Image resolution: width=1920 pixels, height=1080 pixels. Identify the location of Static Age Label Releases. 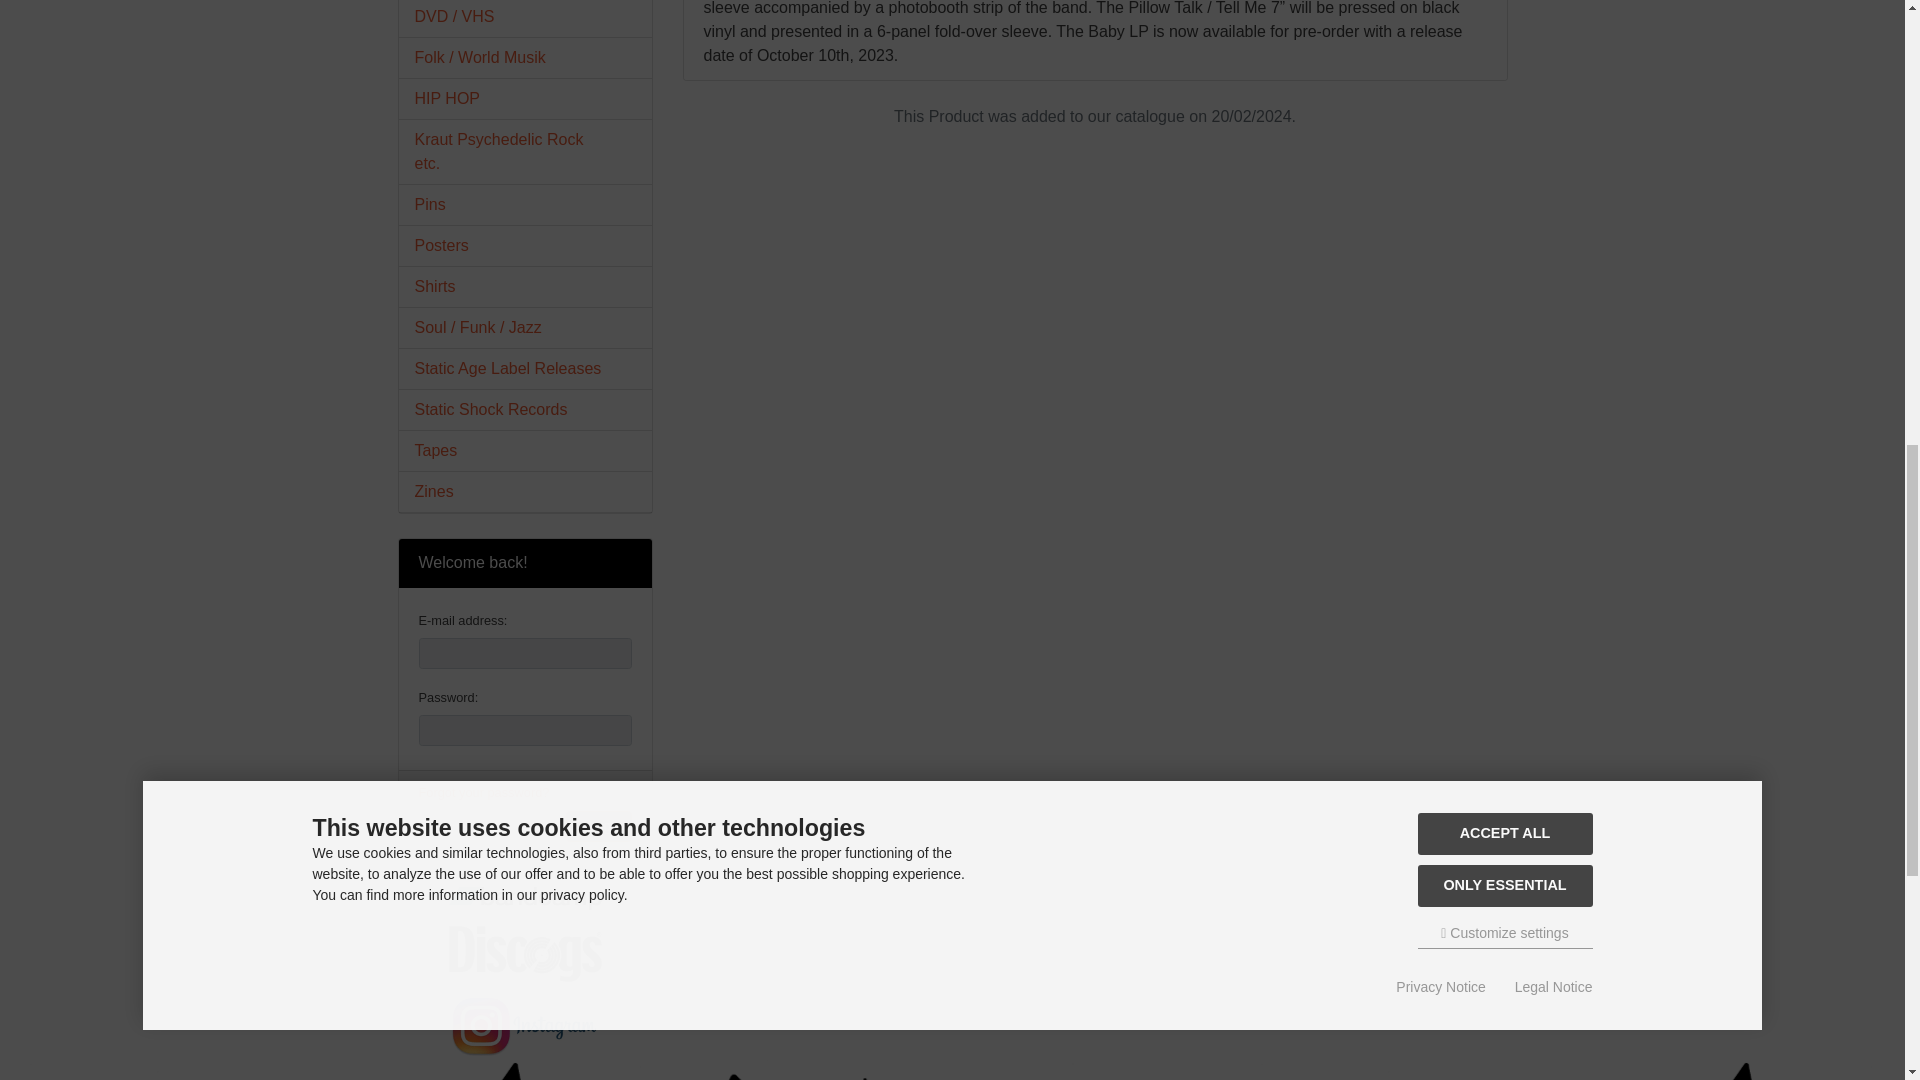
(524, 368).